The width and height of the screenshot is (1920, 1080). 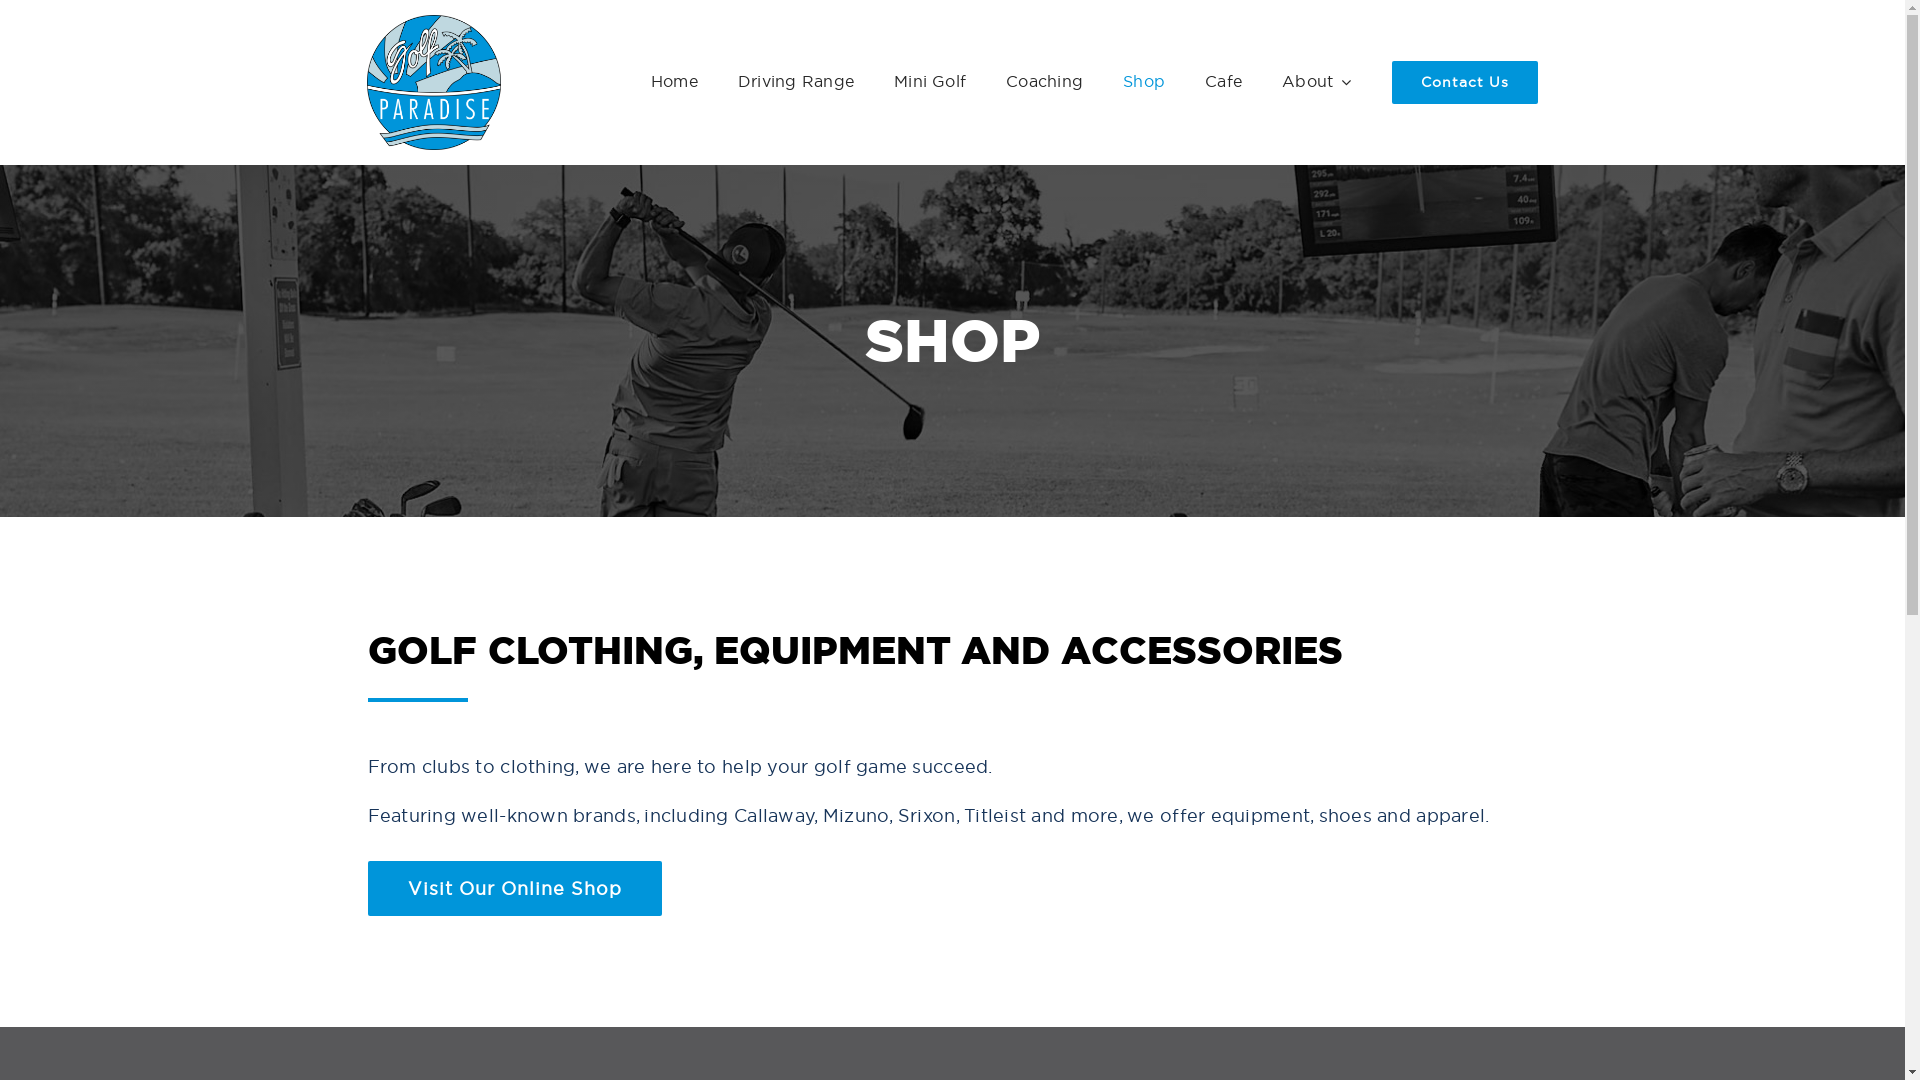 What do you see at coordinates (1465, 82) in the screenshot?
I see `Contact Us` at bounding box center [1465, 82].